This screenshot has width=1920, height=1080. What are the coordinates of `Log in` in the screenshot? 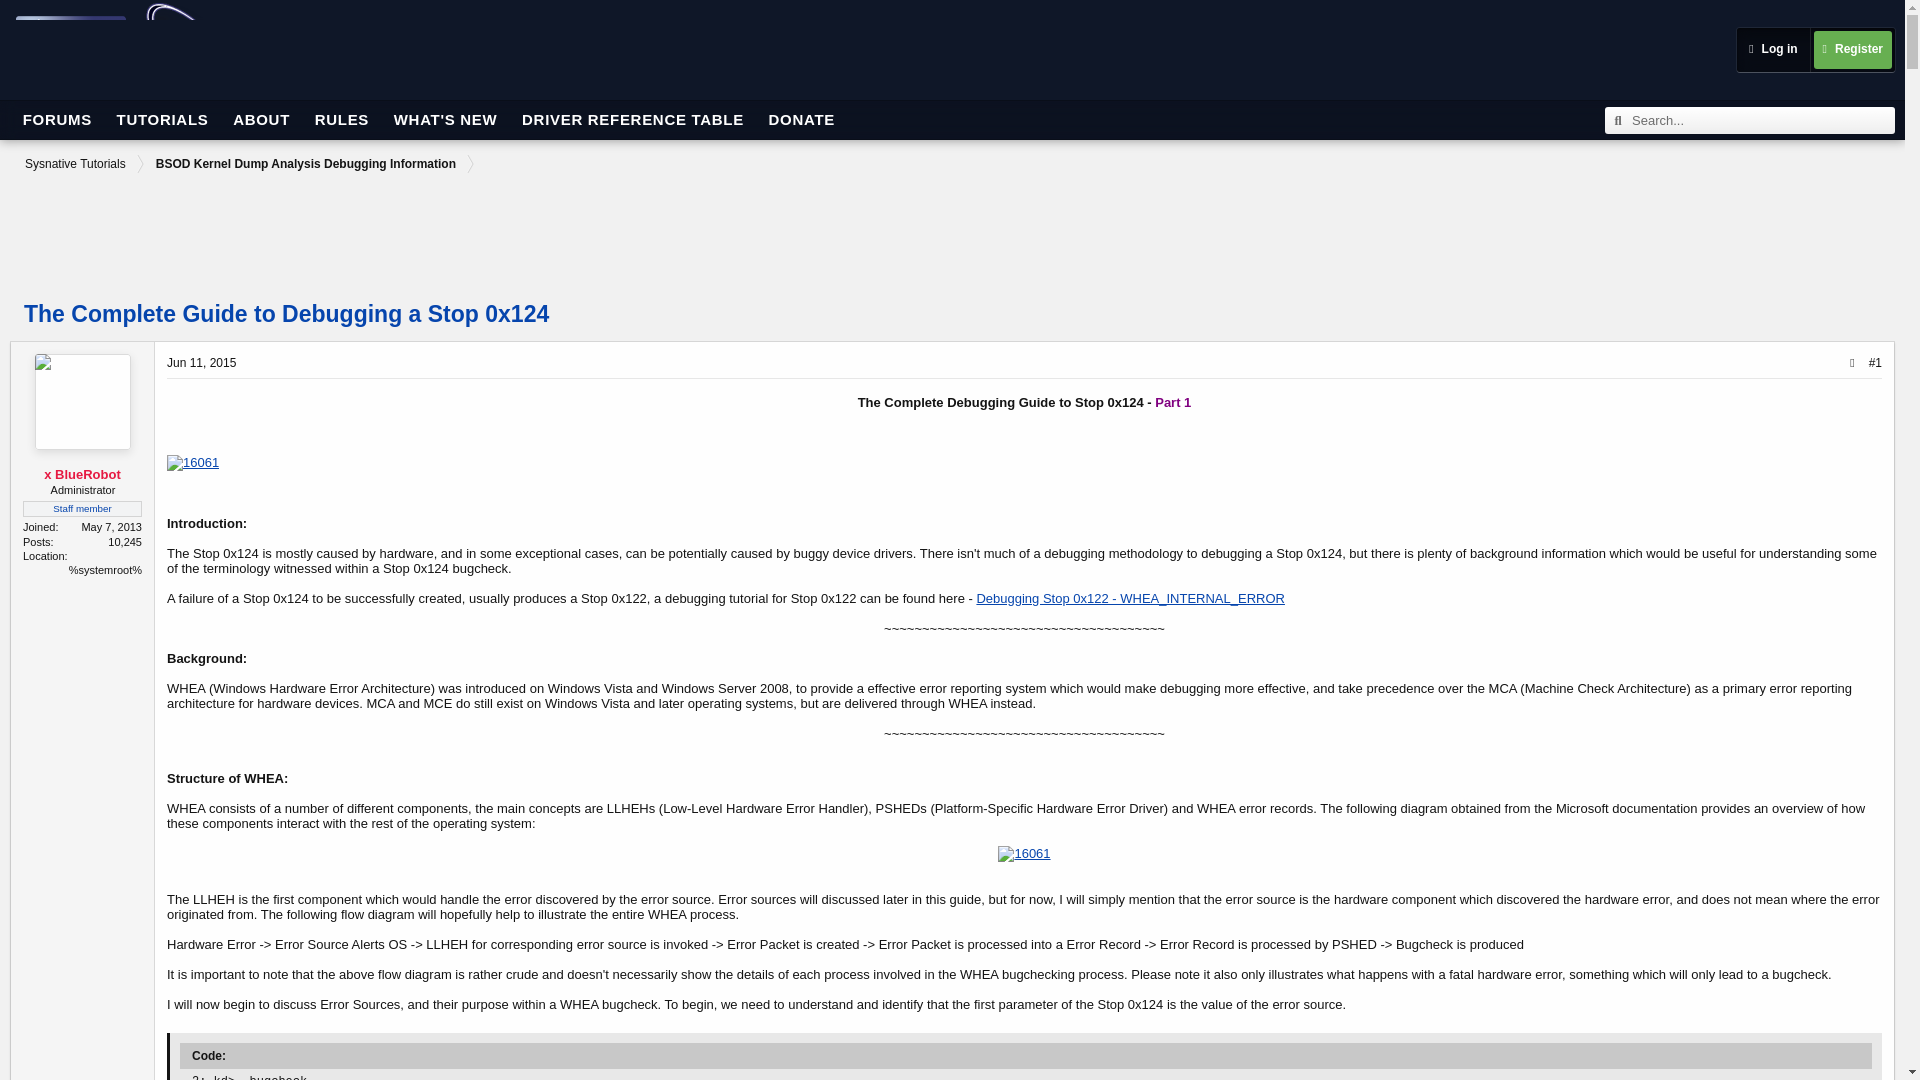 It's located at (1772, 50).